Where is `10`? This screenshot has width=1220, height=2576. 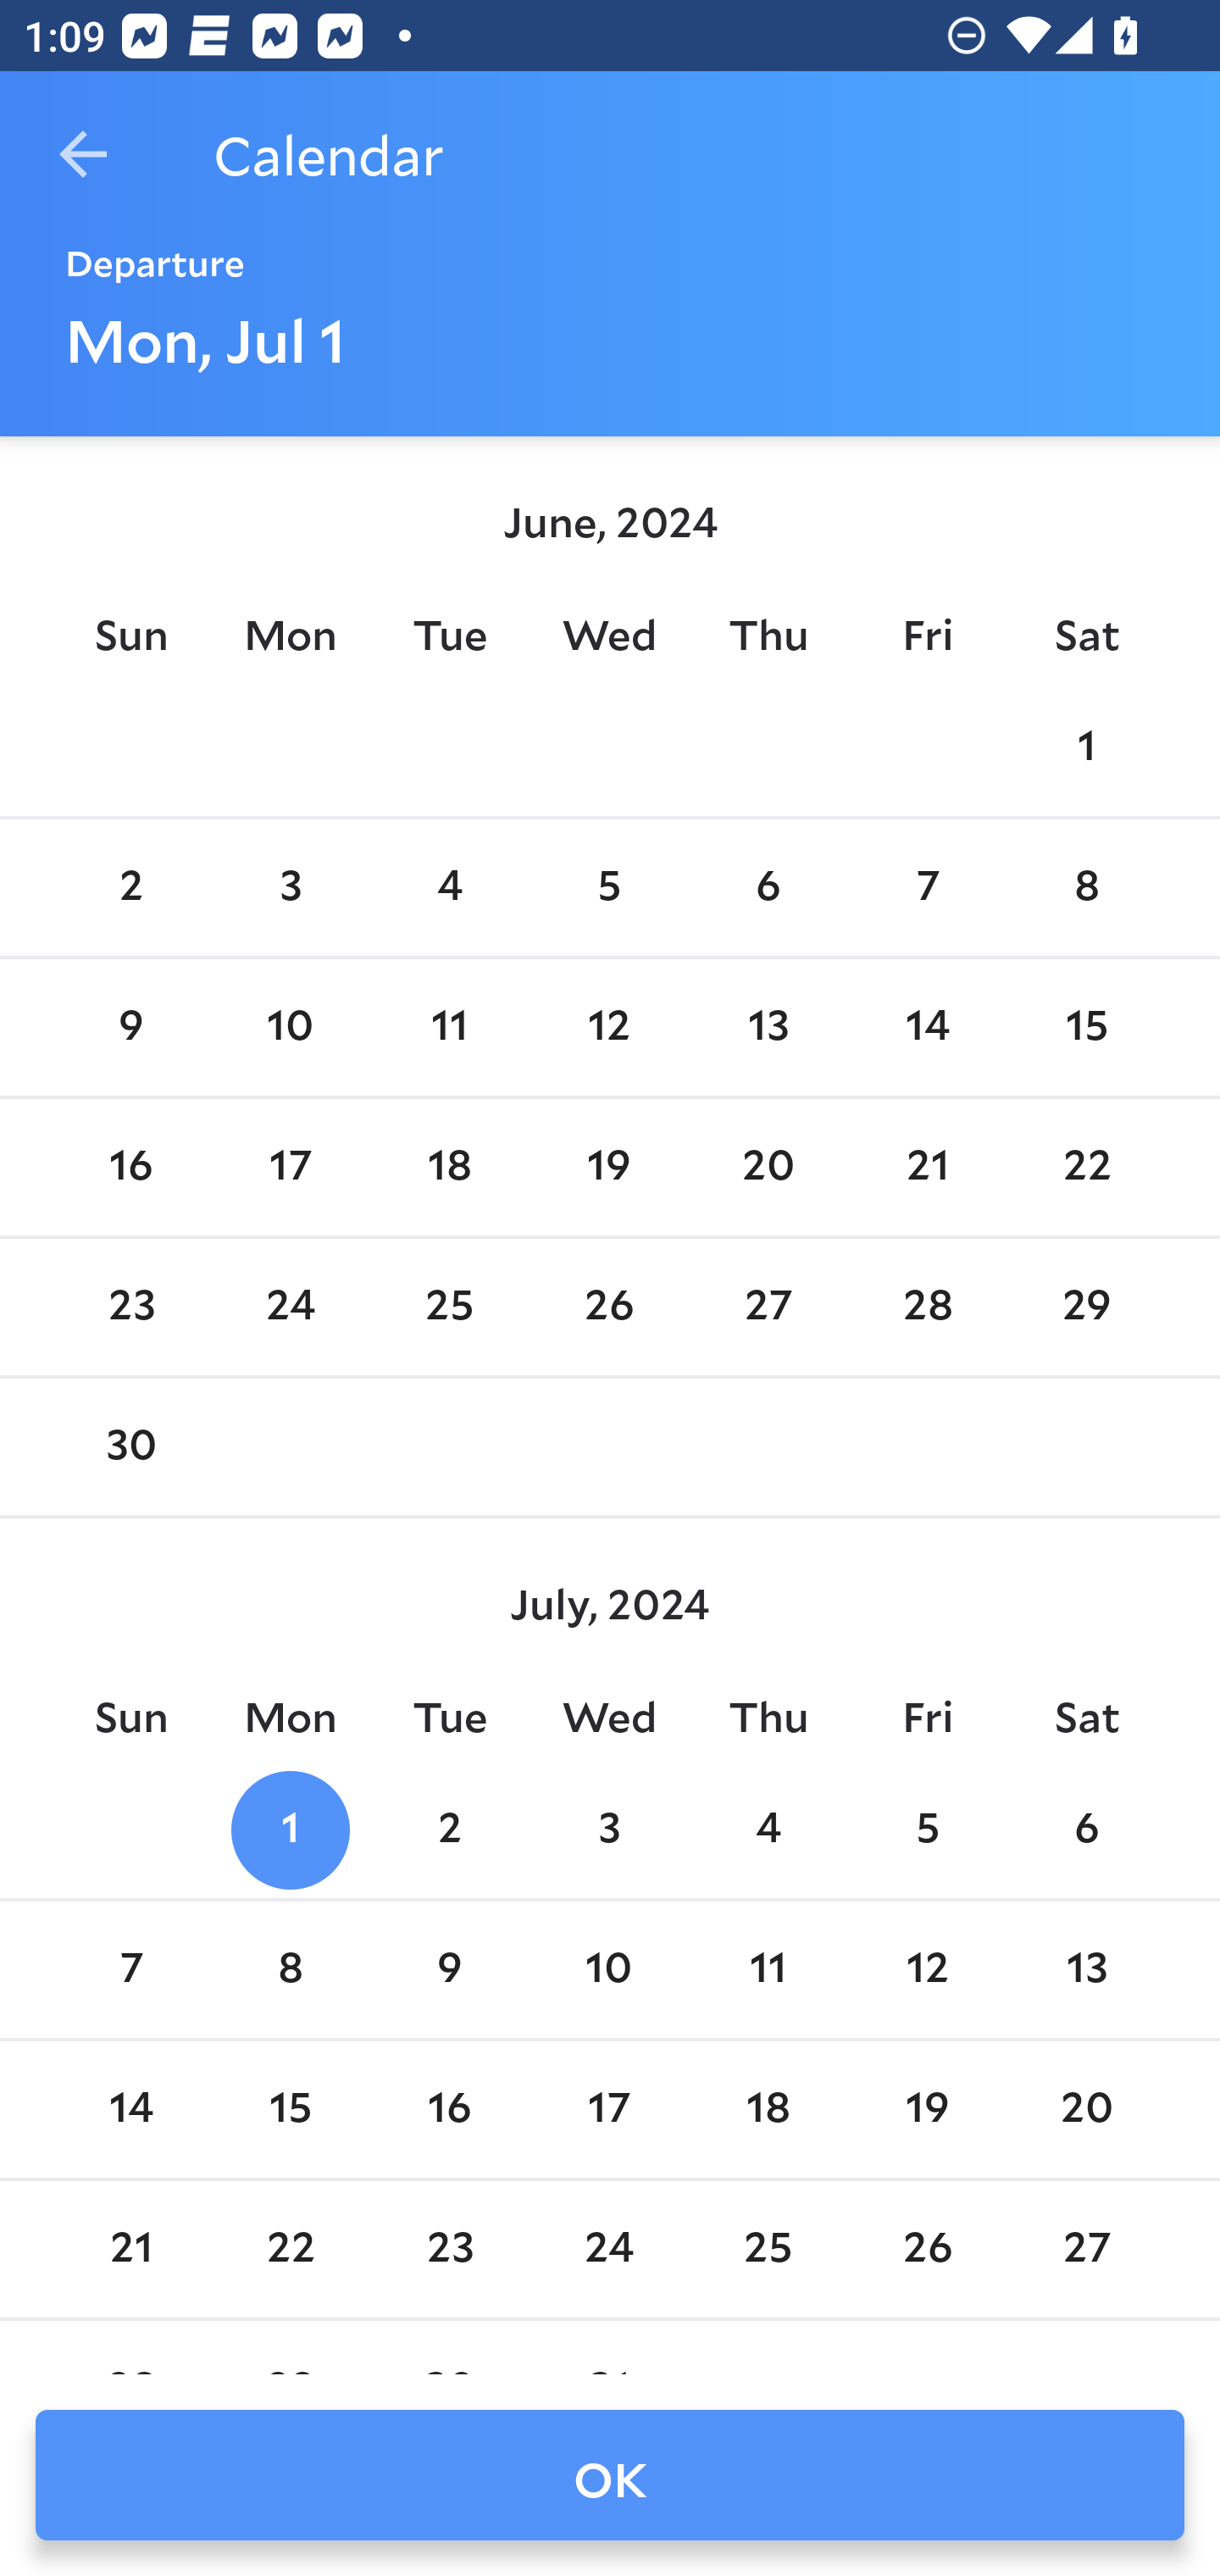
10 is located at coordinates (609, 1970).